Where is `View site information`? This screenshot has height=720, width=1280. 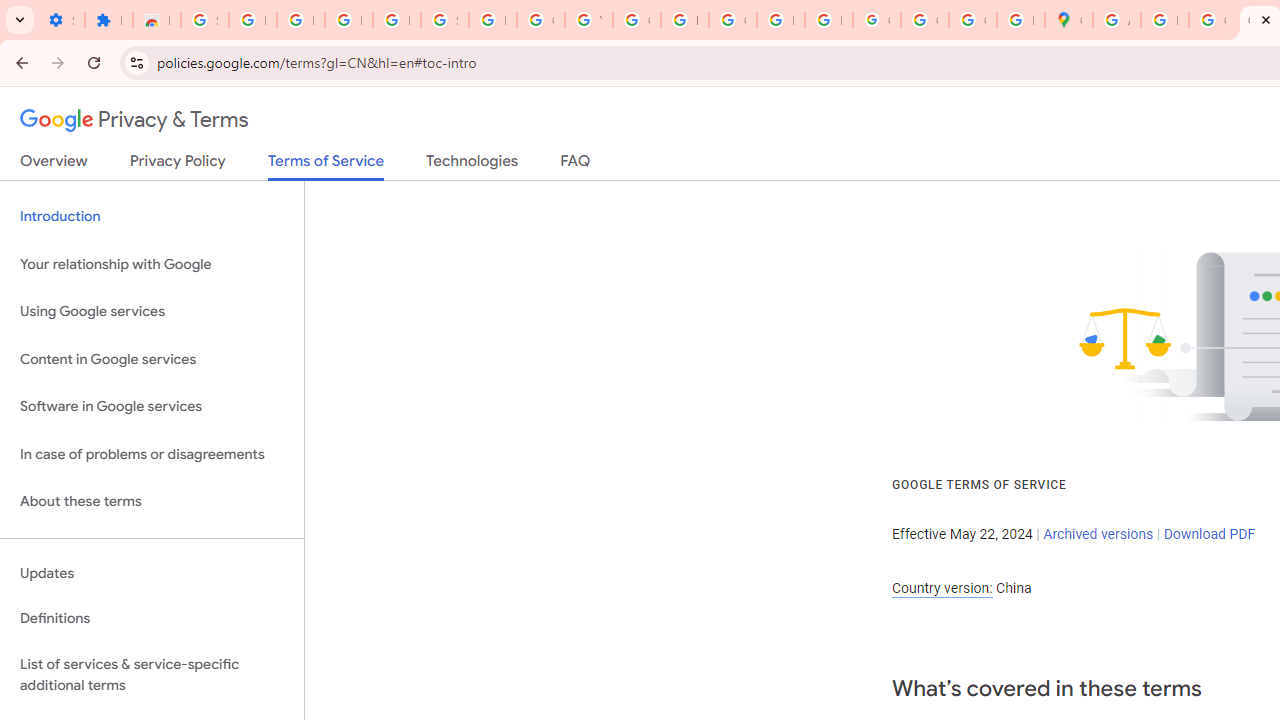
View site information is located at coordinates (136, 62).